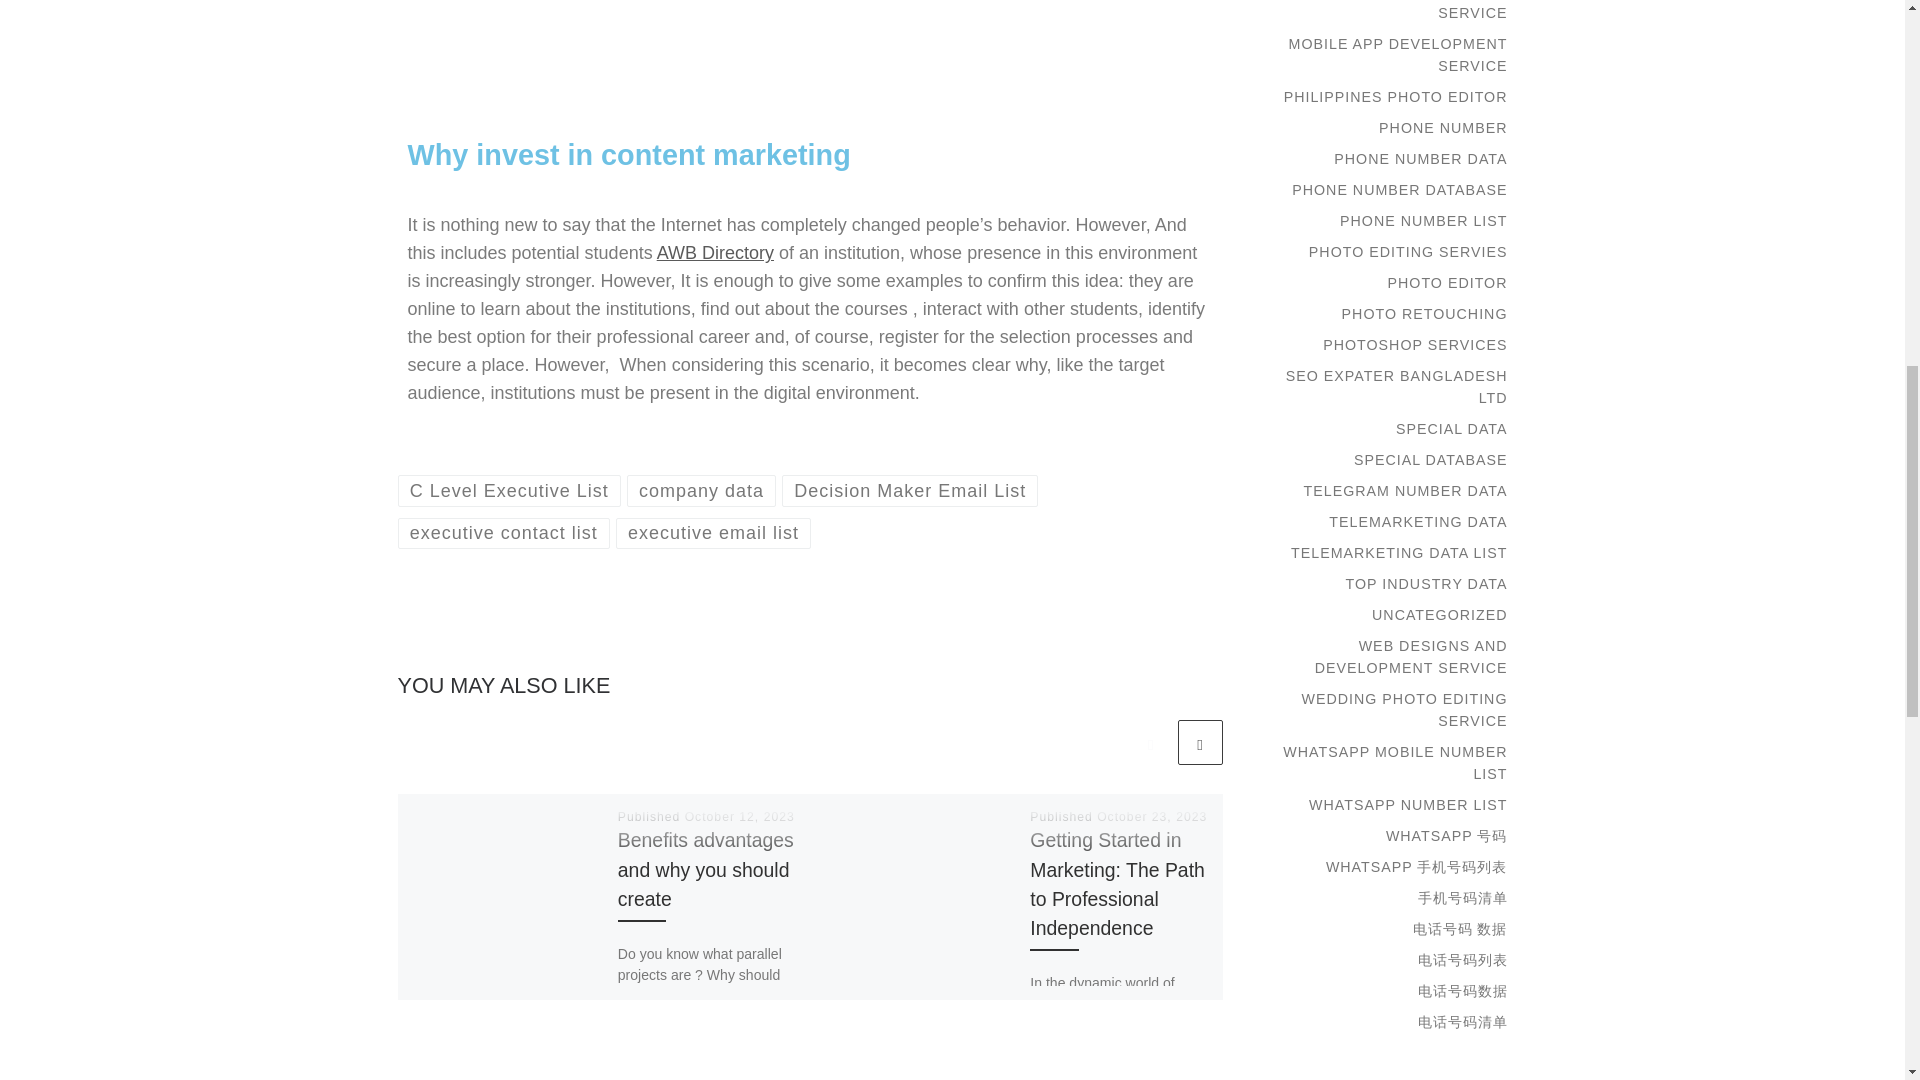 The width and height of the screenshot is (1920, 1080). Describe the element at coordinates (510, 490) in the screenshot. I see `View all posts in C Level Executive List` at that location.